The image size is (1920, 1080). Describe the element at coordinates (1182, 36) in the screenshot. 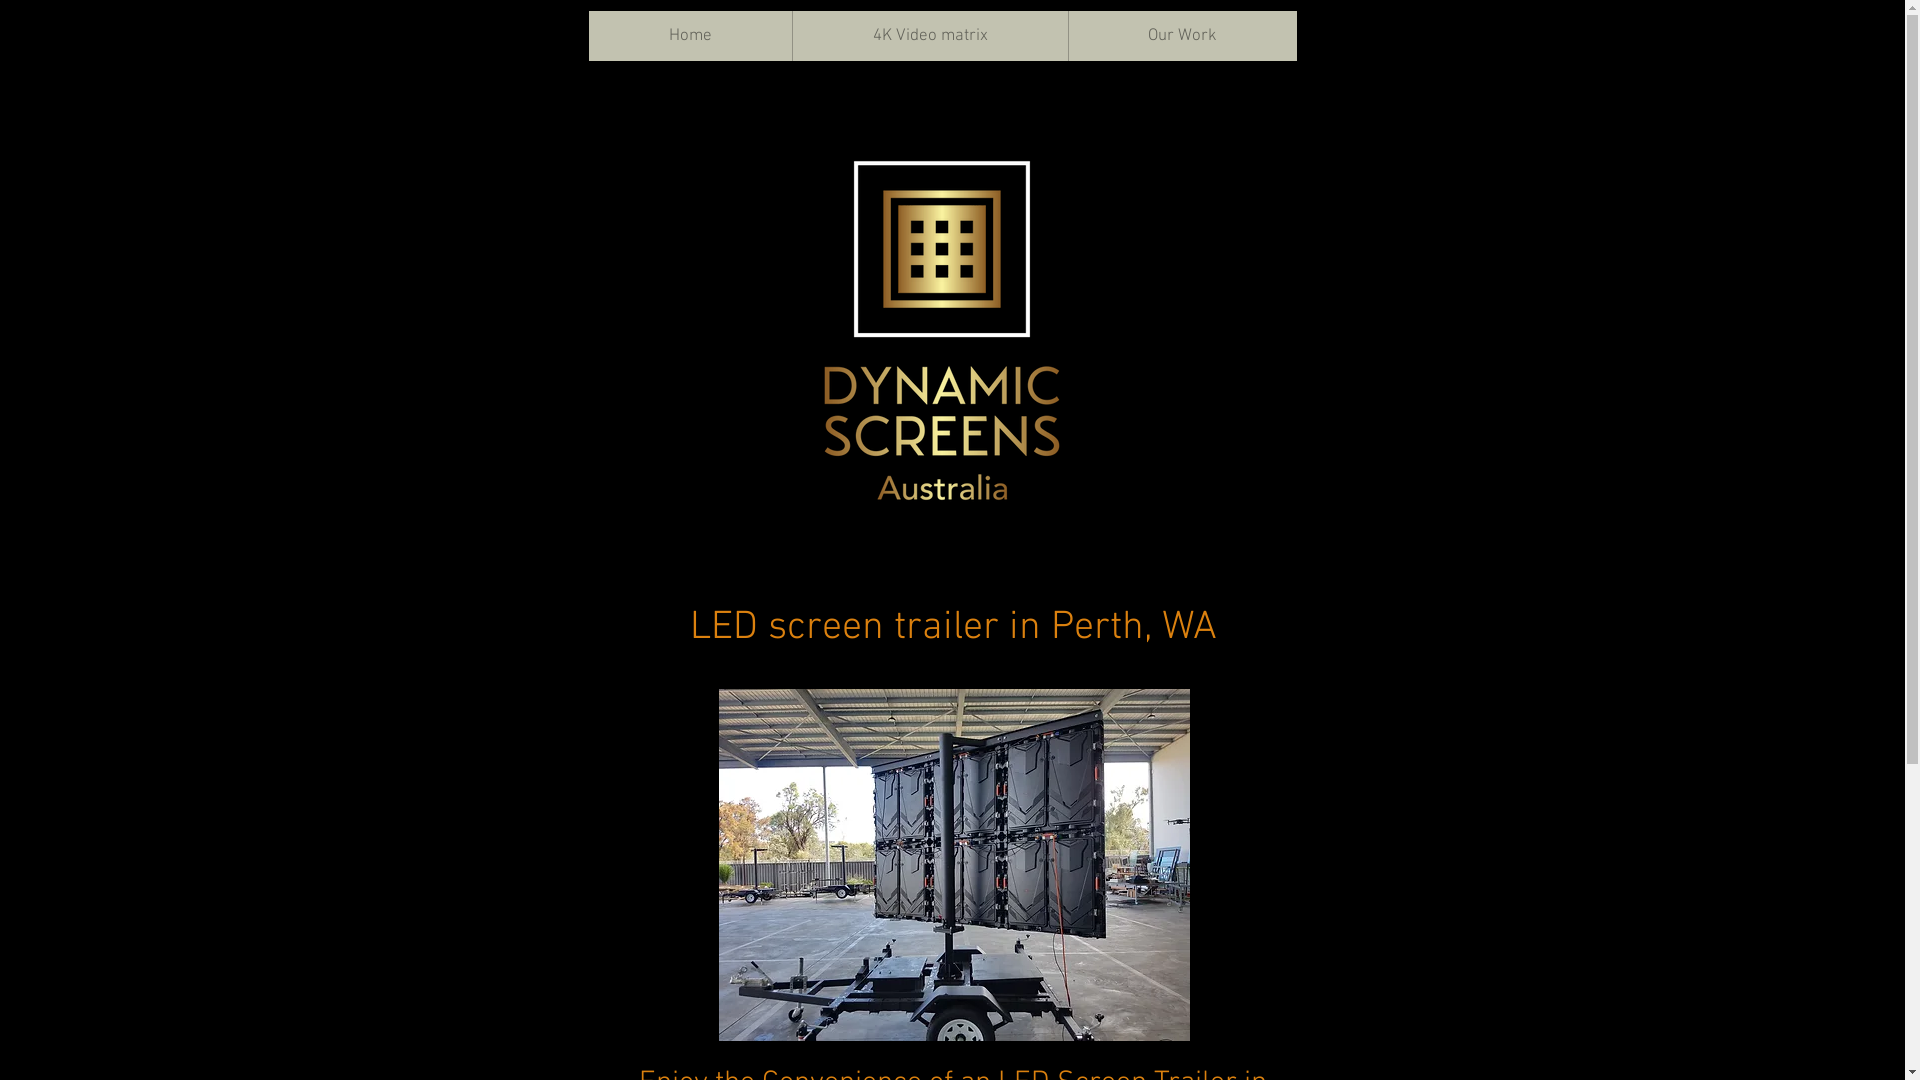

I see `Our Work` at that location.